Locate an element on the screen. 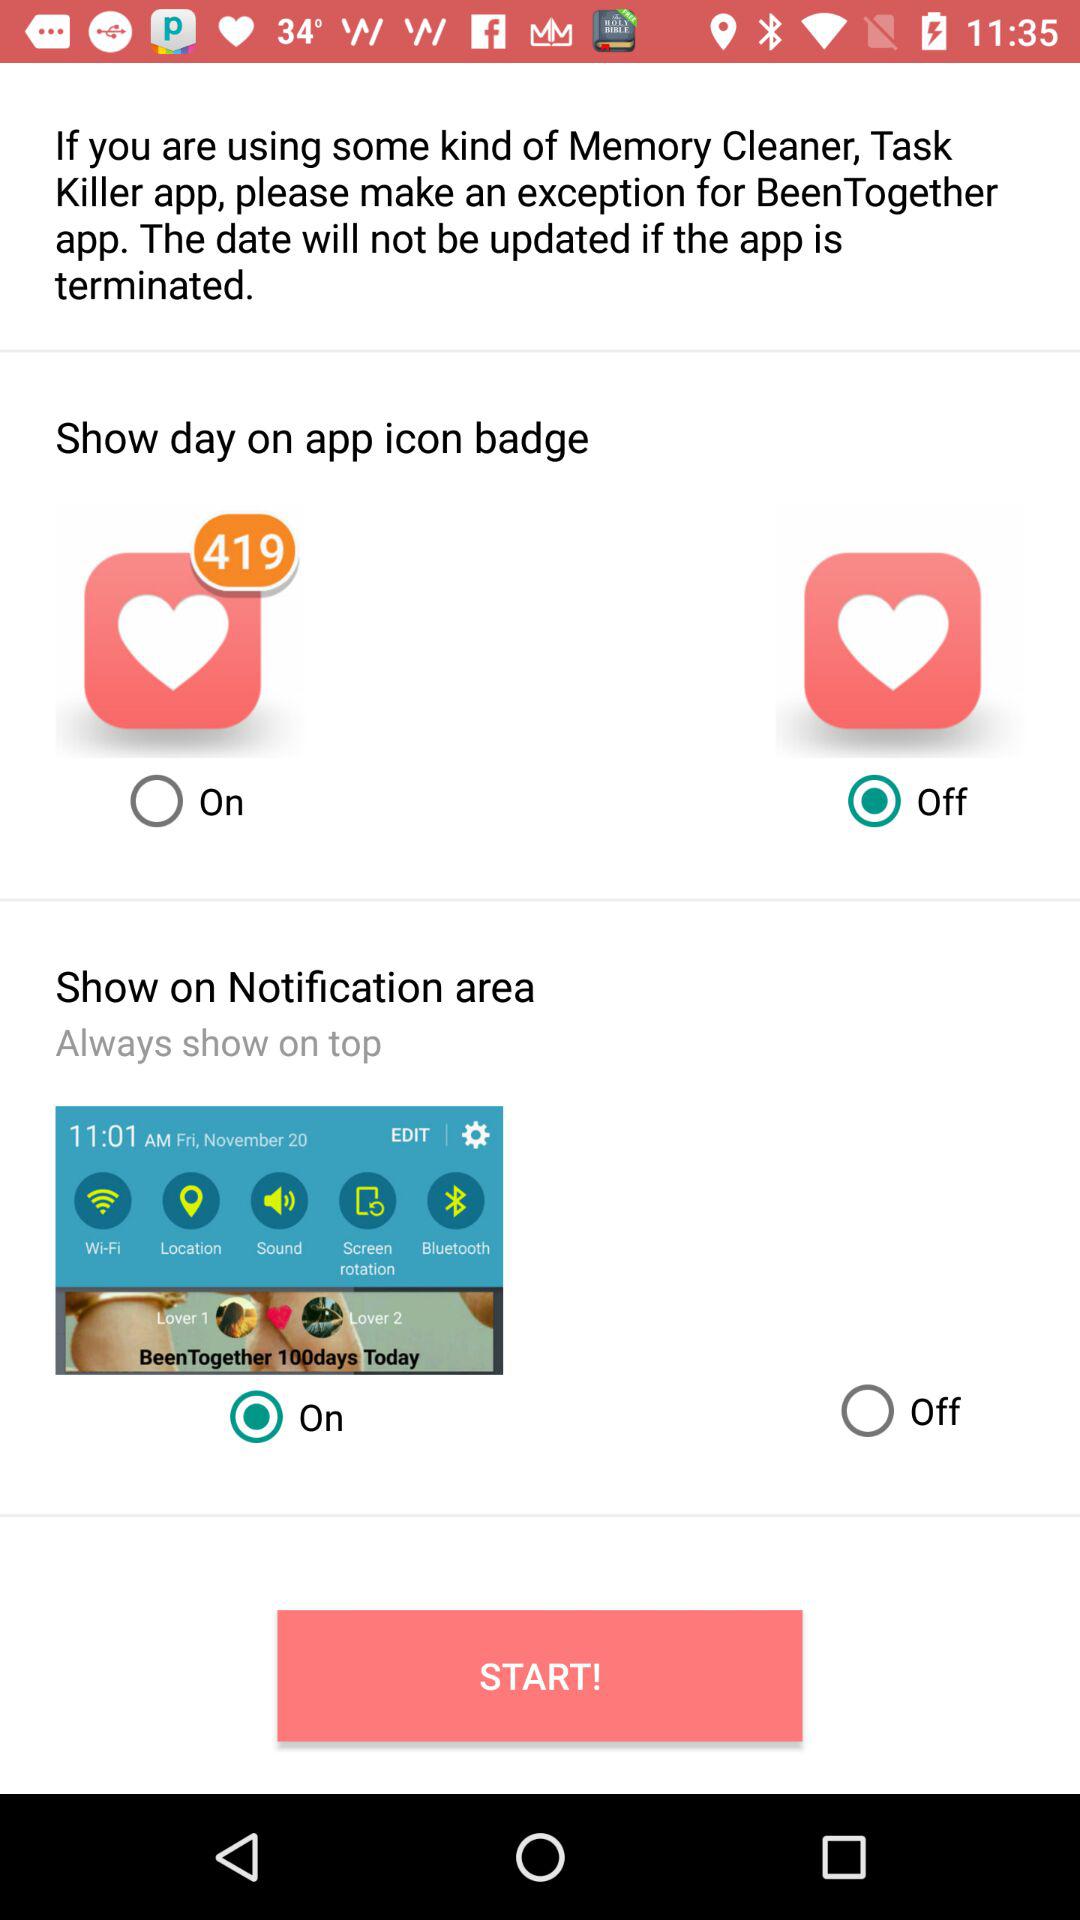  click on the heart symbol which is showing notifications is located at coordinates (180, 631).